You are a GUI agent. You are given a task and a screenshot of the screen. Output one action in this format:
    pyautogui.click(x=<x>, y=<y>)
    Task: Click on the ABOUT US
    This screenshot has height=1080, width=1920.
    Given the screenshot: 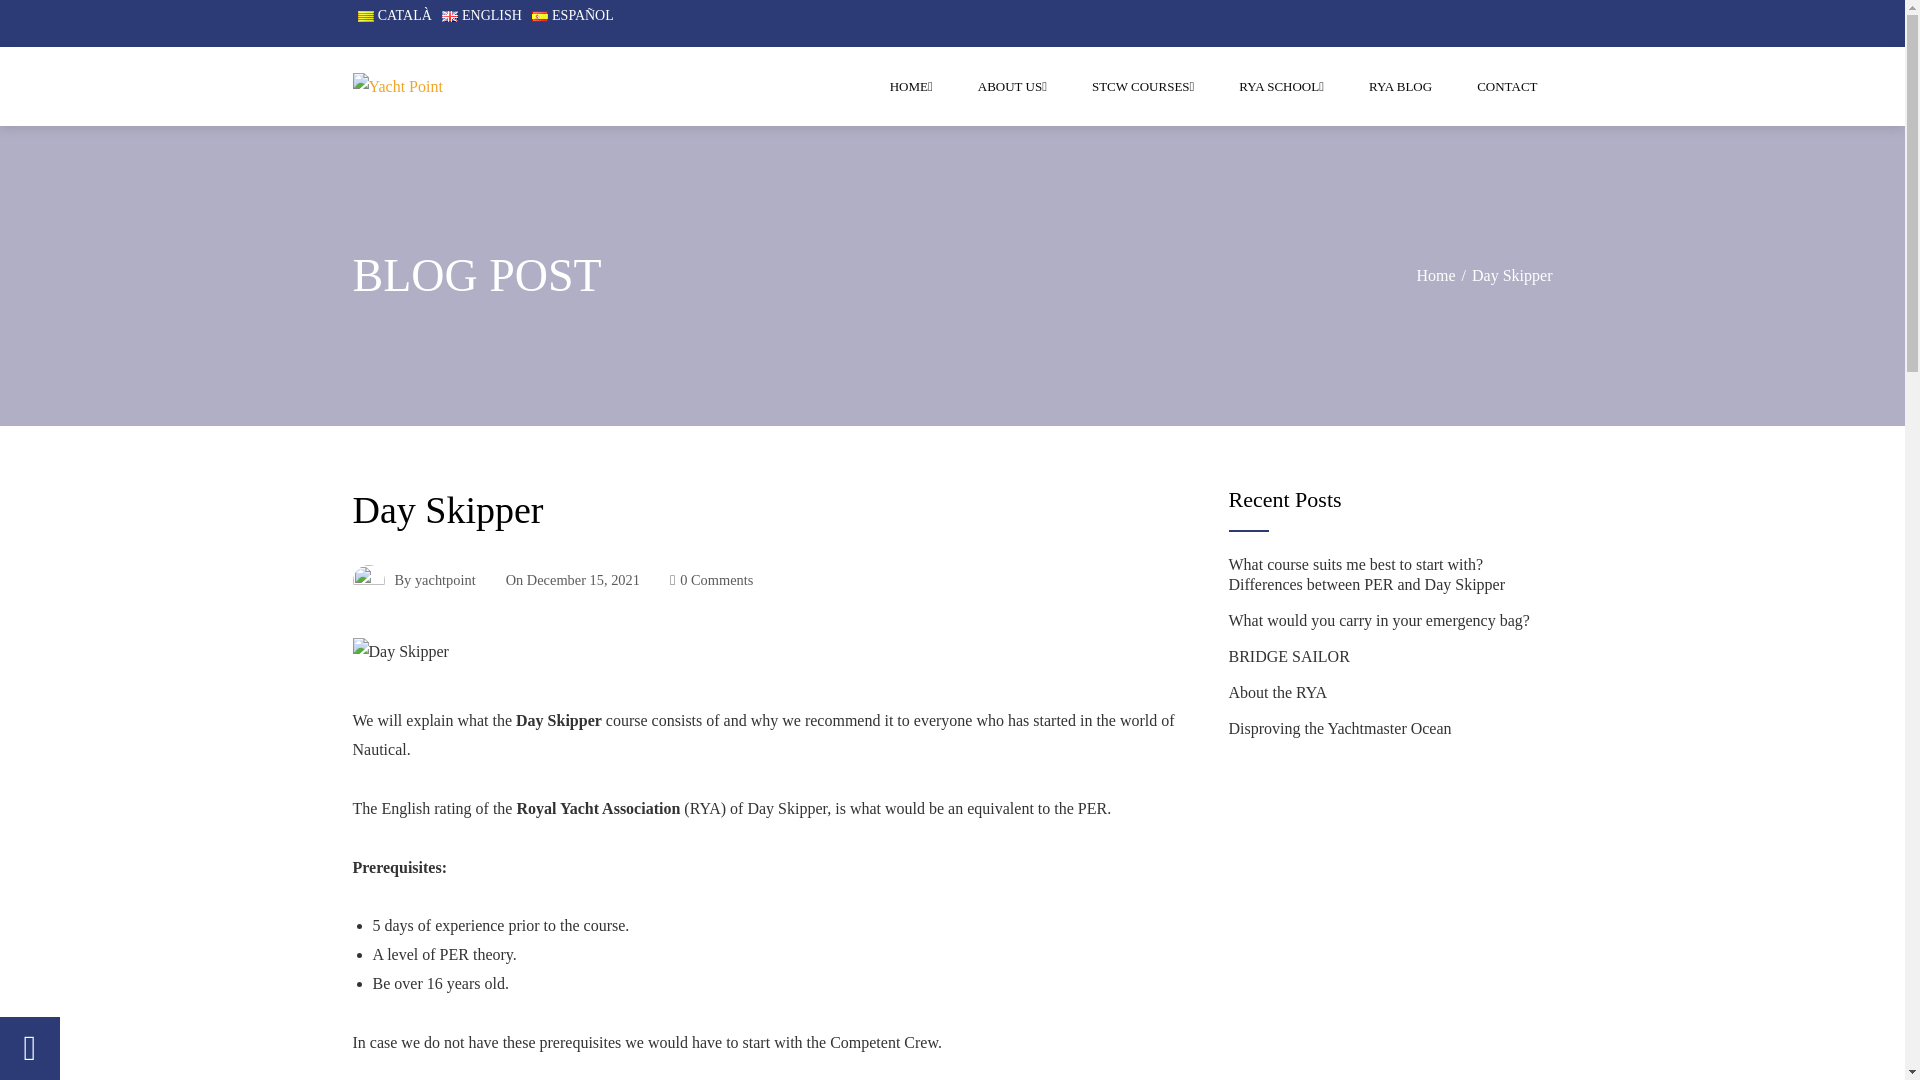 What is the action you would take?
    pyautogui.click(x=1012, y=86)
    